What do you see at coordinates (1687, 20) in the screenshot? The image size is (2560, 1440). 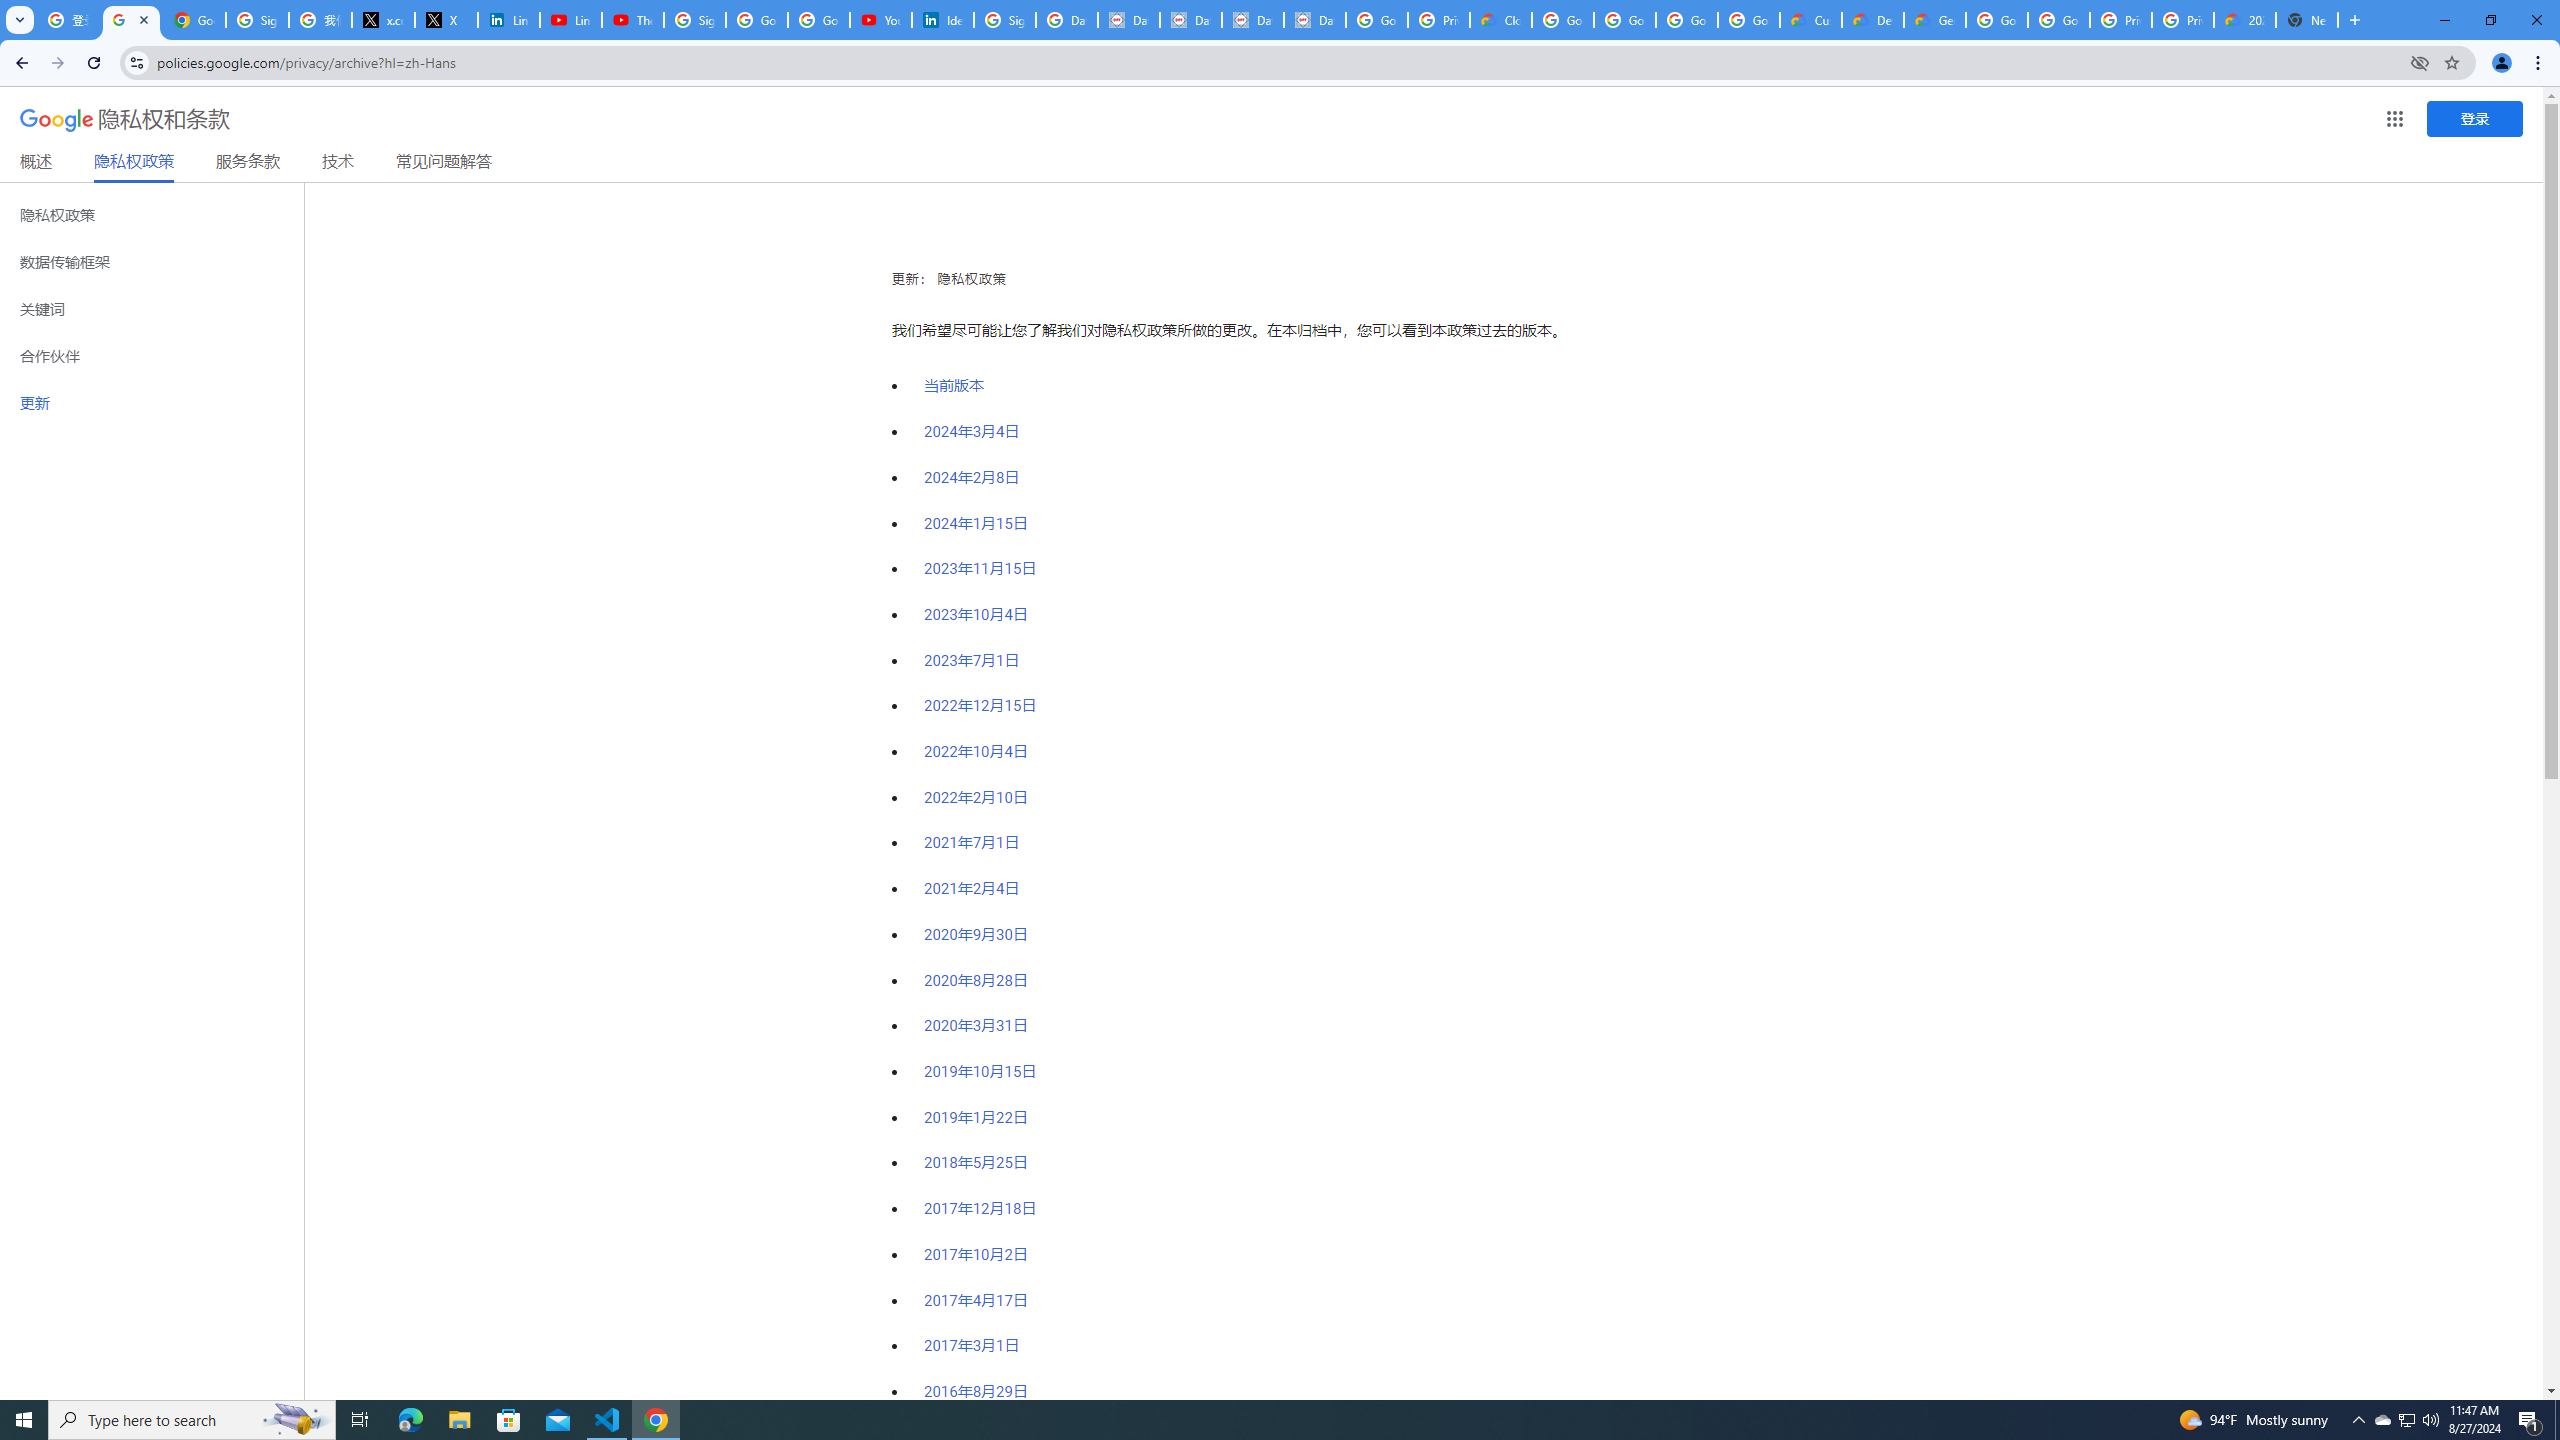 I see `Google Workspace - Specific Terms` at bounding box center [1687, 20].